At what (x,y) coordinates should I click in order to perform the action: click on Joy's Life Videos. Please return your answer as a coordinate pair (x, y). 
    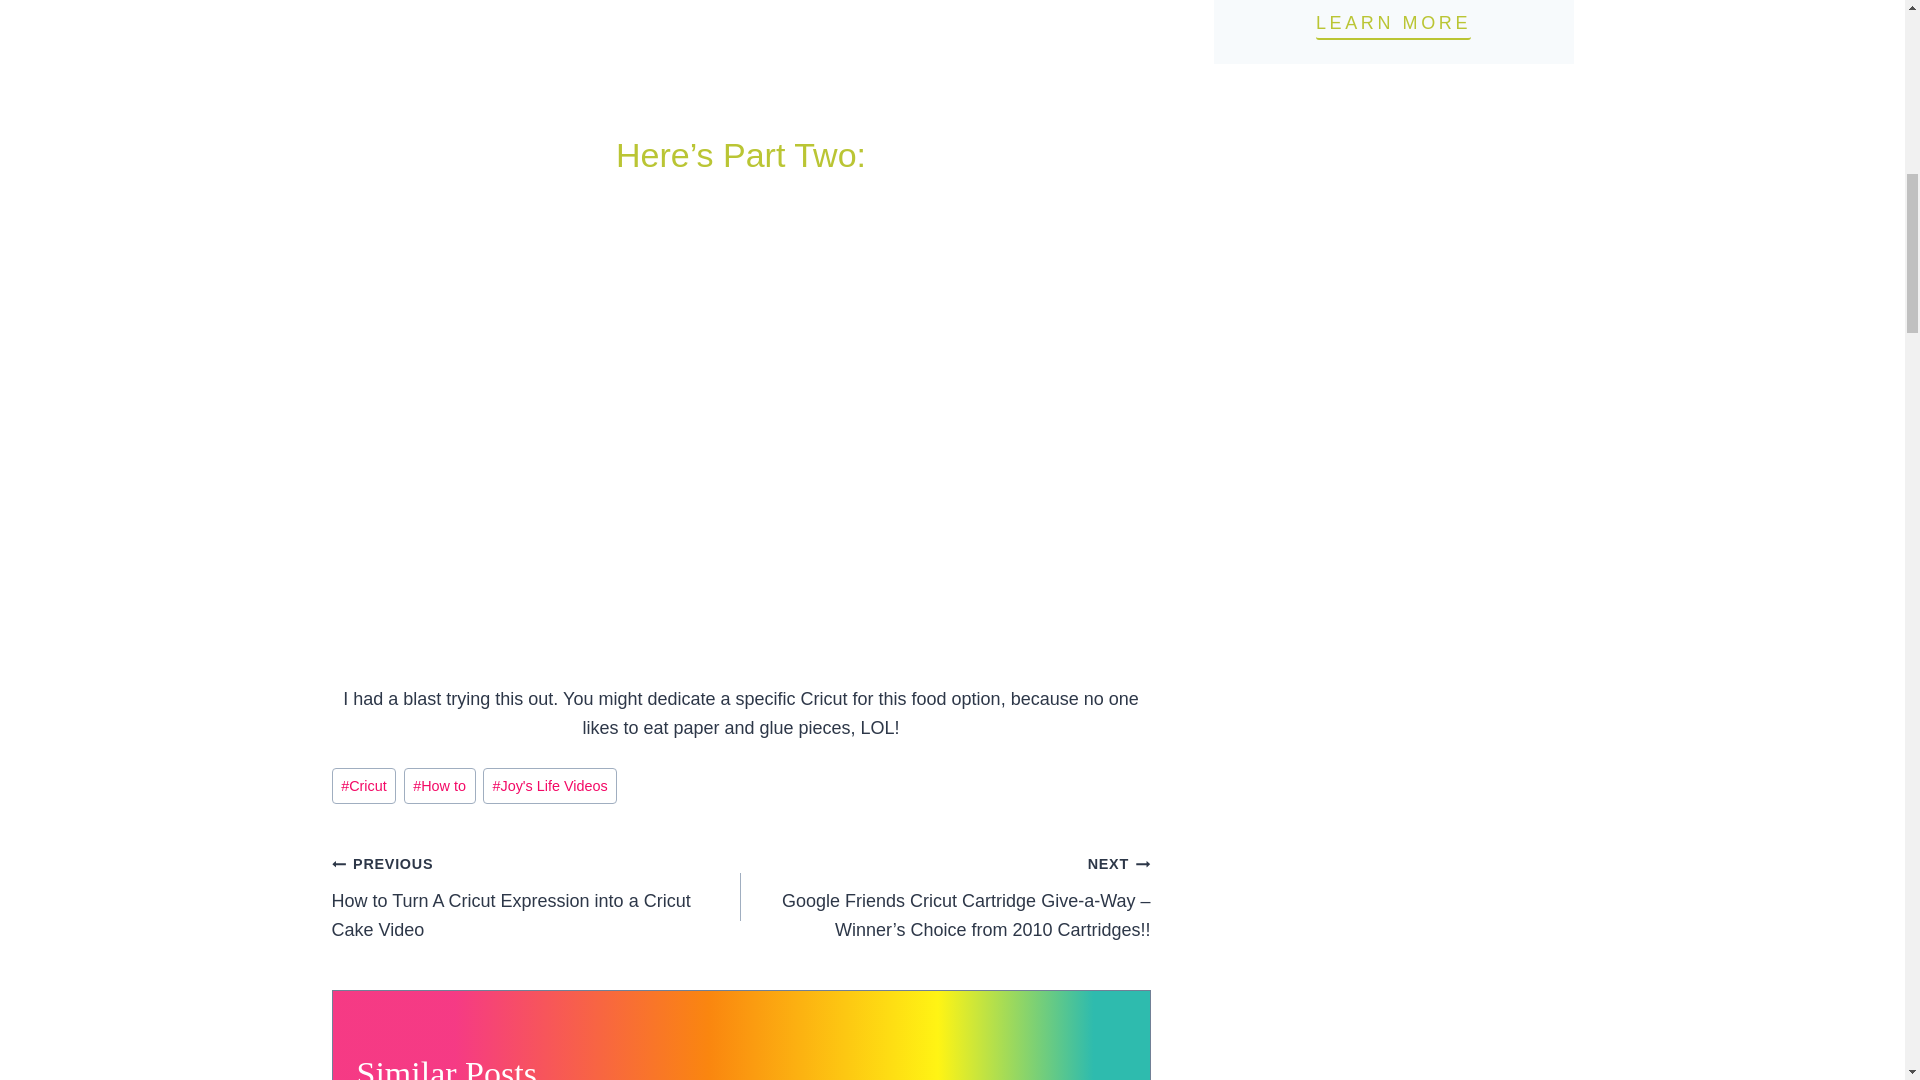
    Looking at the image, I should click on (550, 786).